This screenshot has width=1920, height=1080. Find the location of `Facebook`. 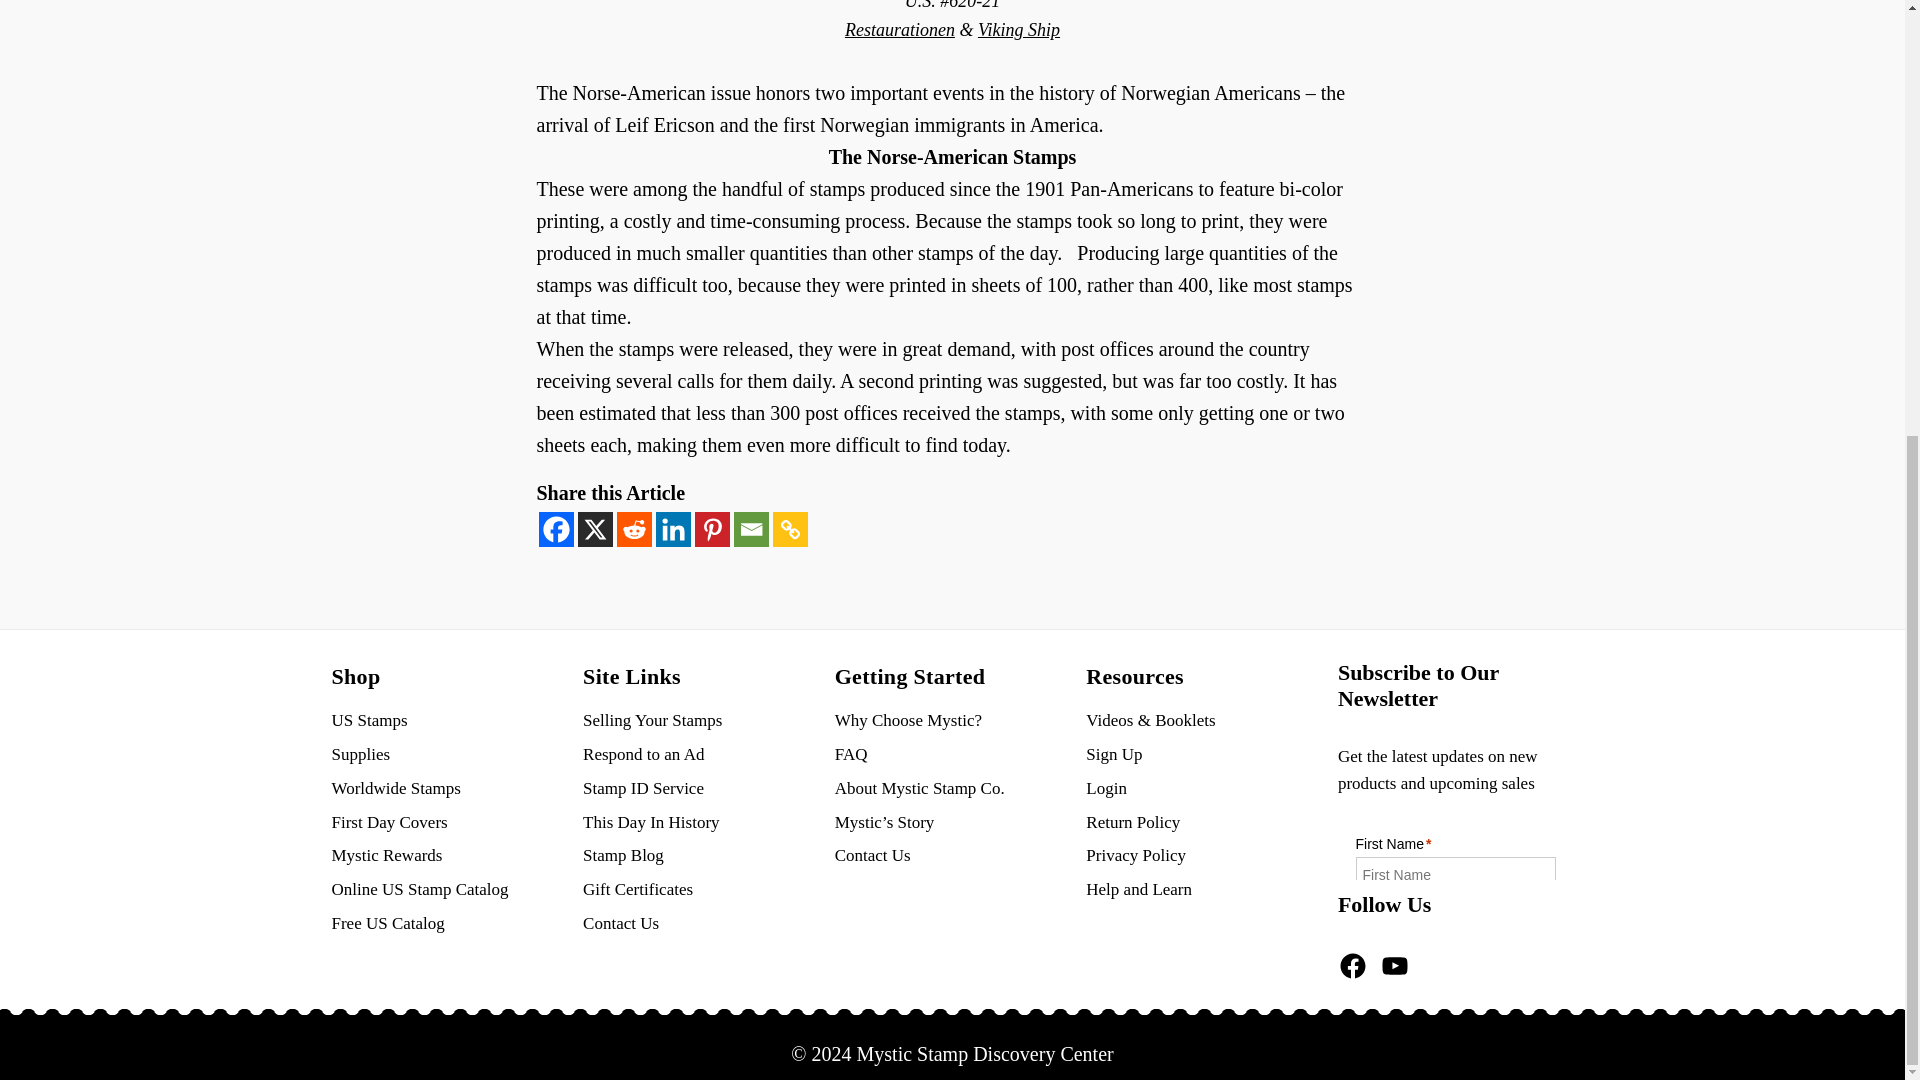

Facebook is located at coordinates (554, 528).